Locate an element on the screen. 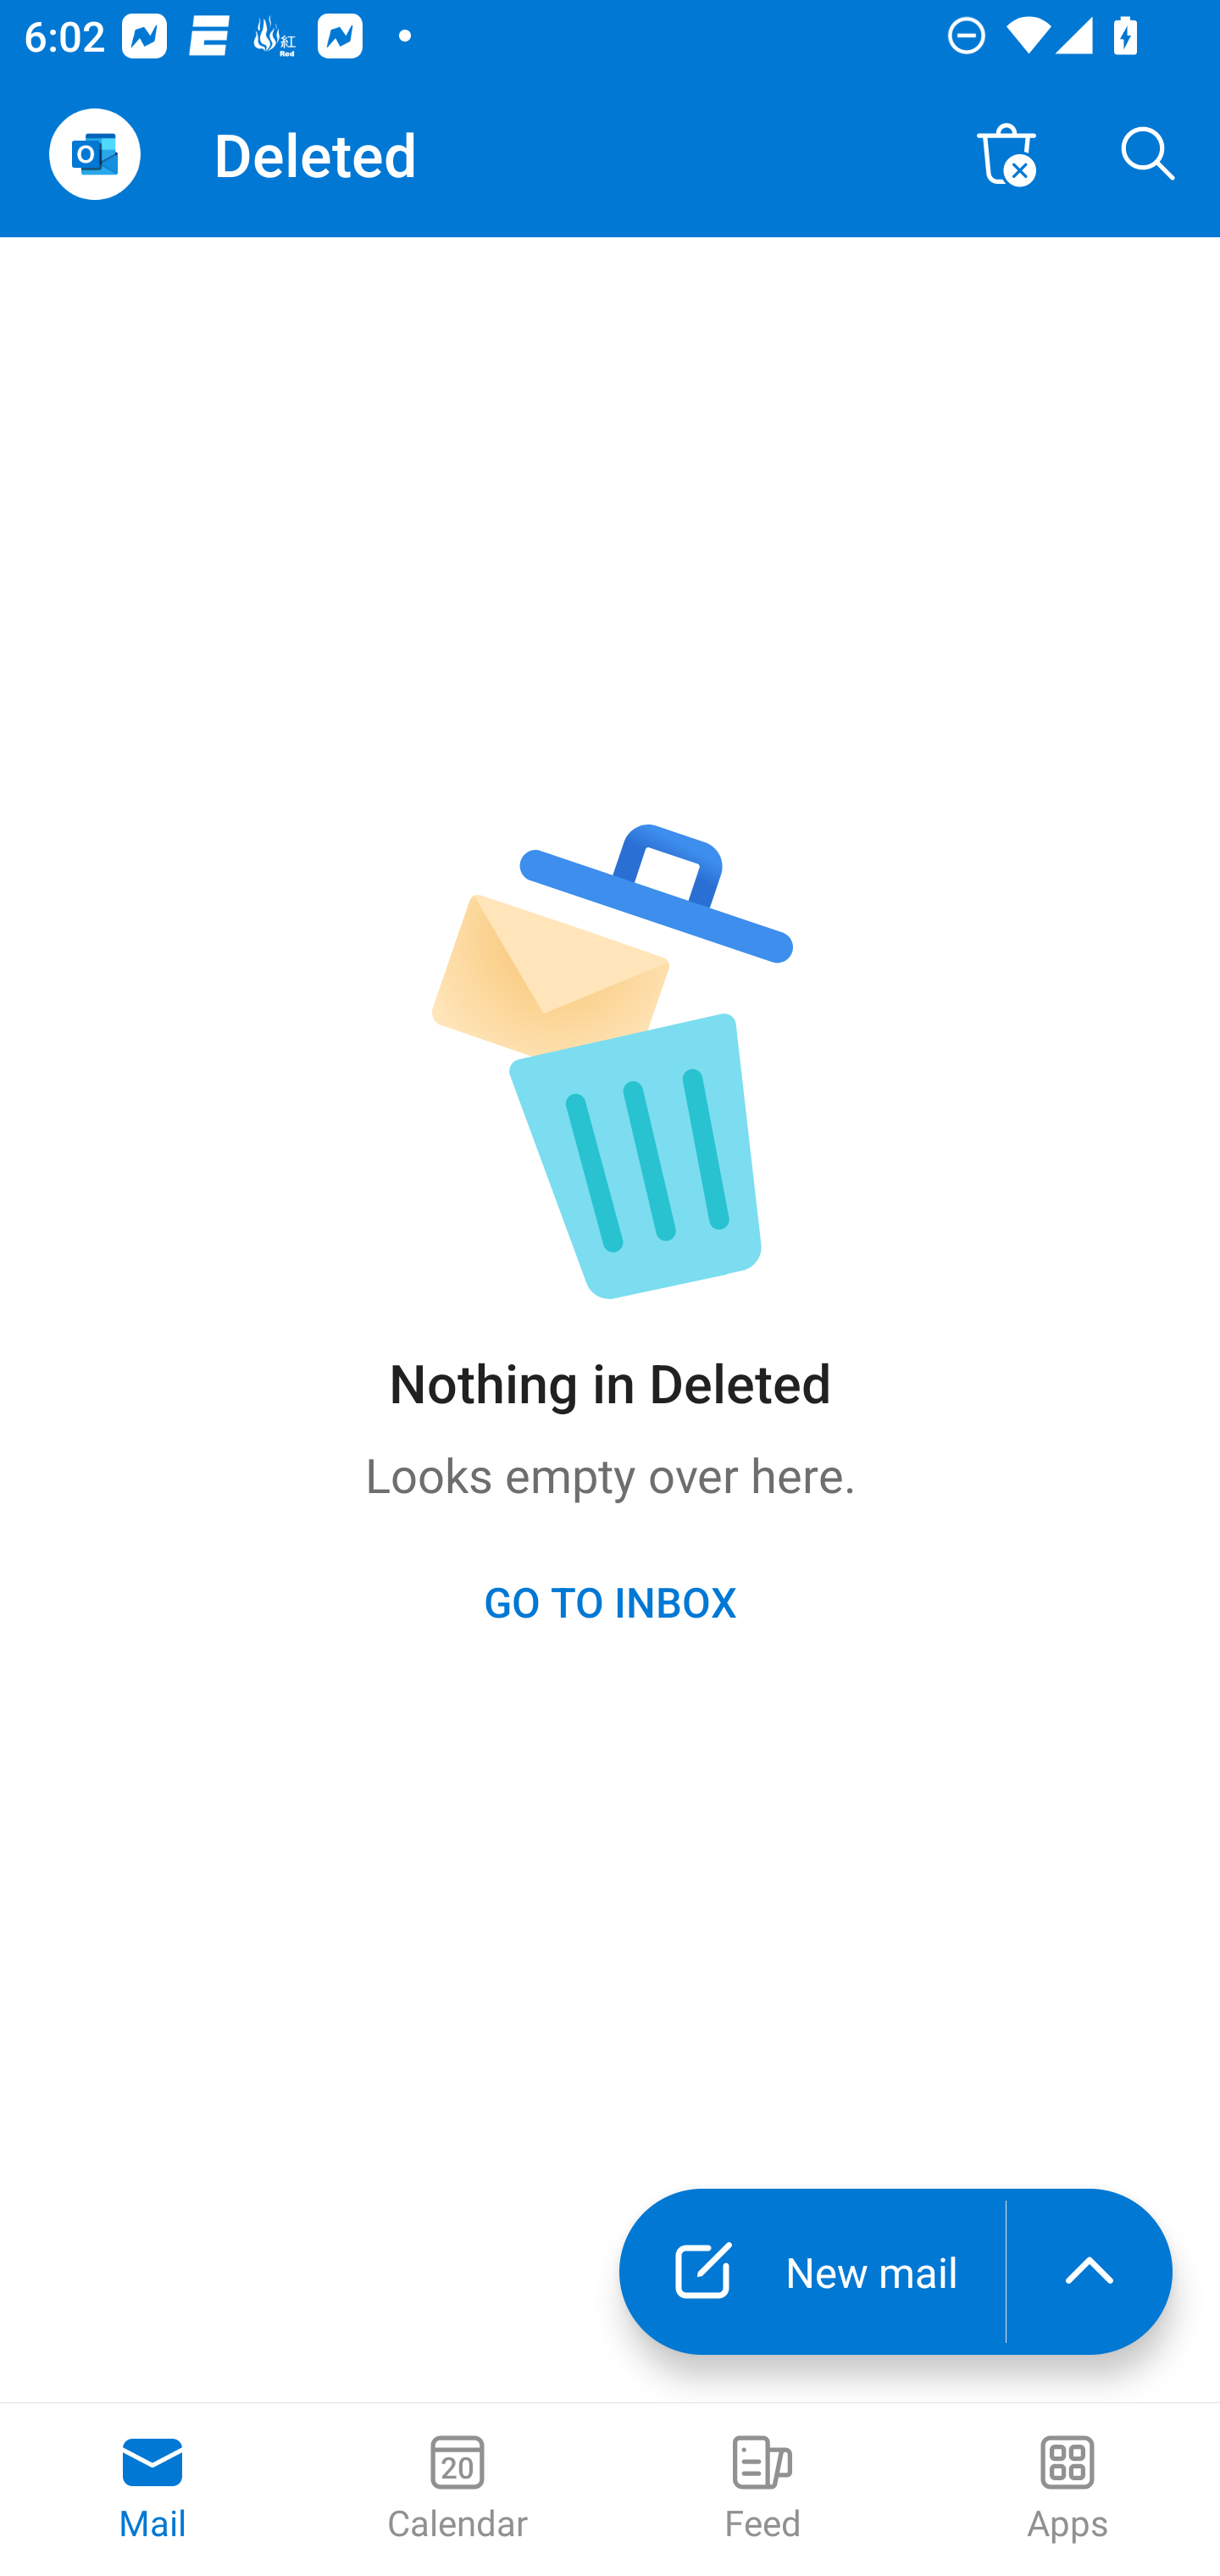 Image resolution: width=1220 pixels, height=2576 pixels. Search, ,  is located at coordinates (1149, 154).